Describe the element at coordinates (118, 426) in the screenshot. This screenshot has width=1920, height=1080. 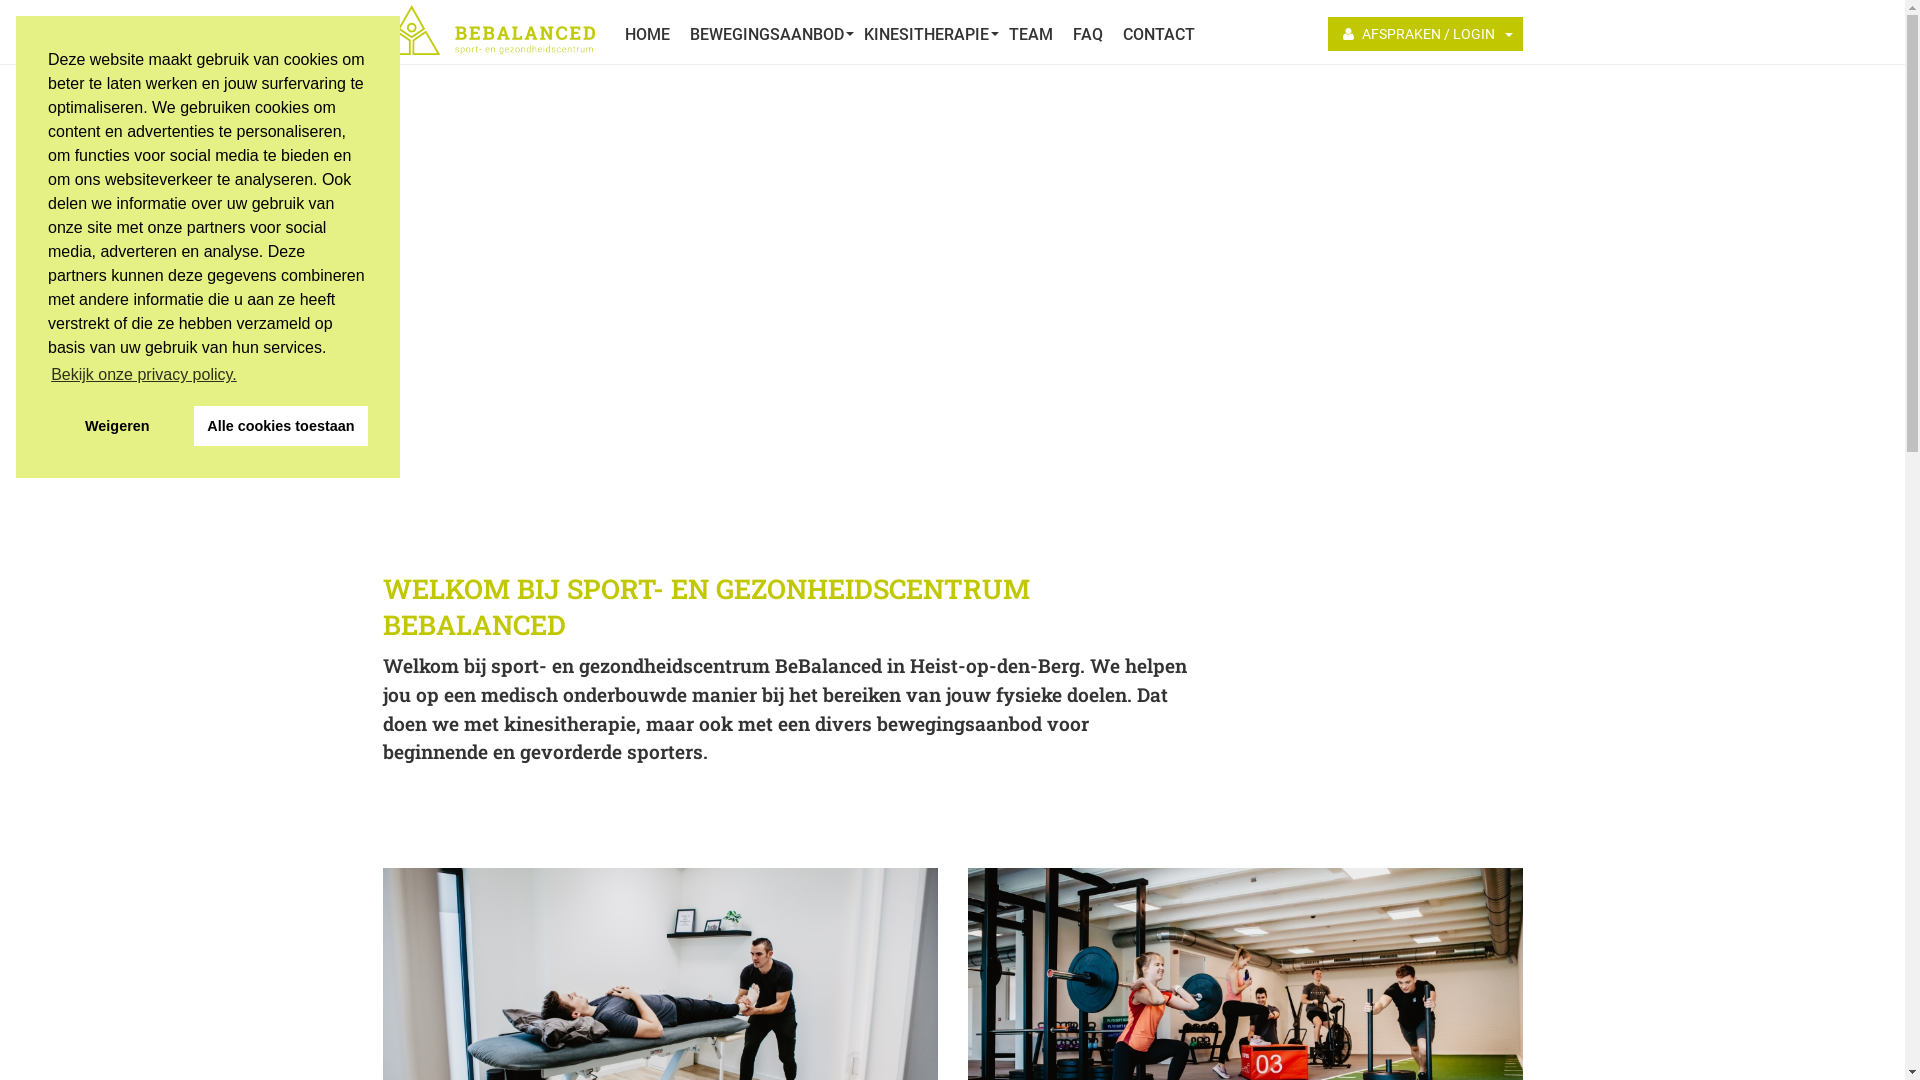
I see `Weigeren` at that location.